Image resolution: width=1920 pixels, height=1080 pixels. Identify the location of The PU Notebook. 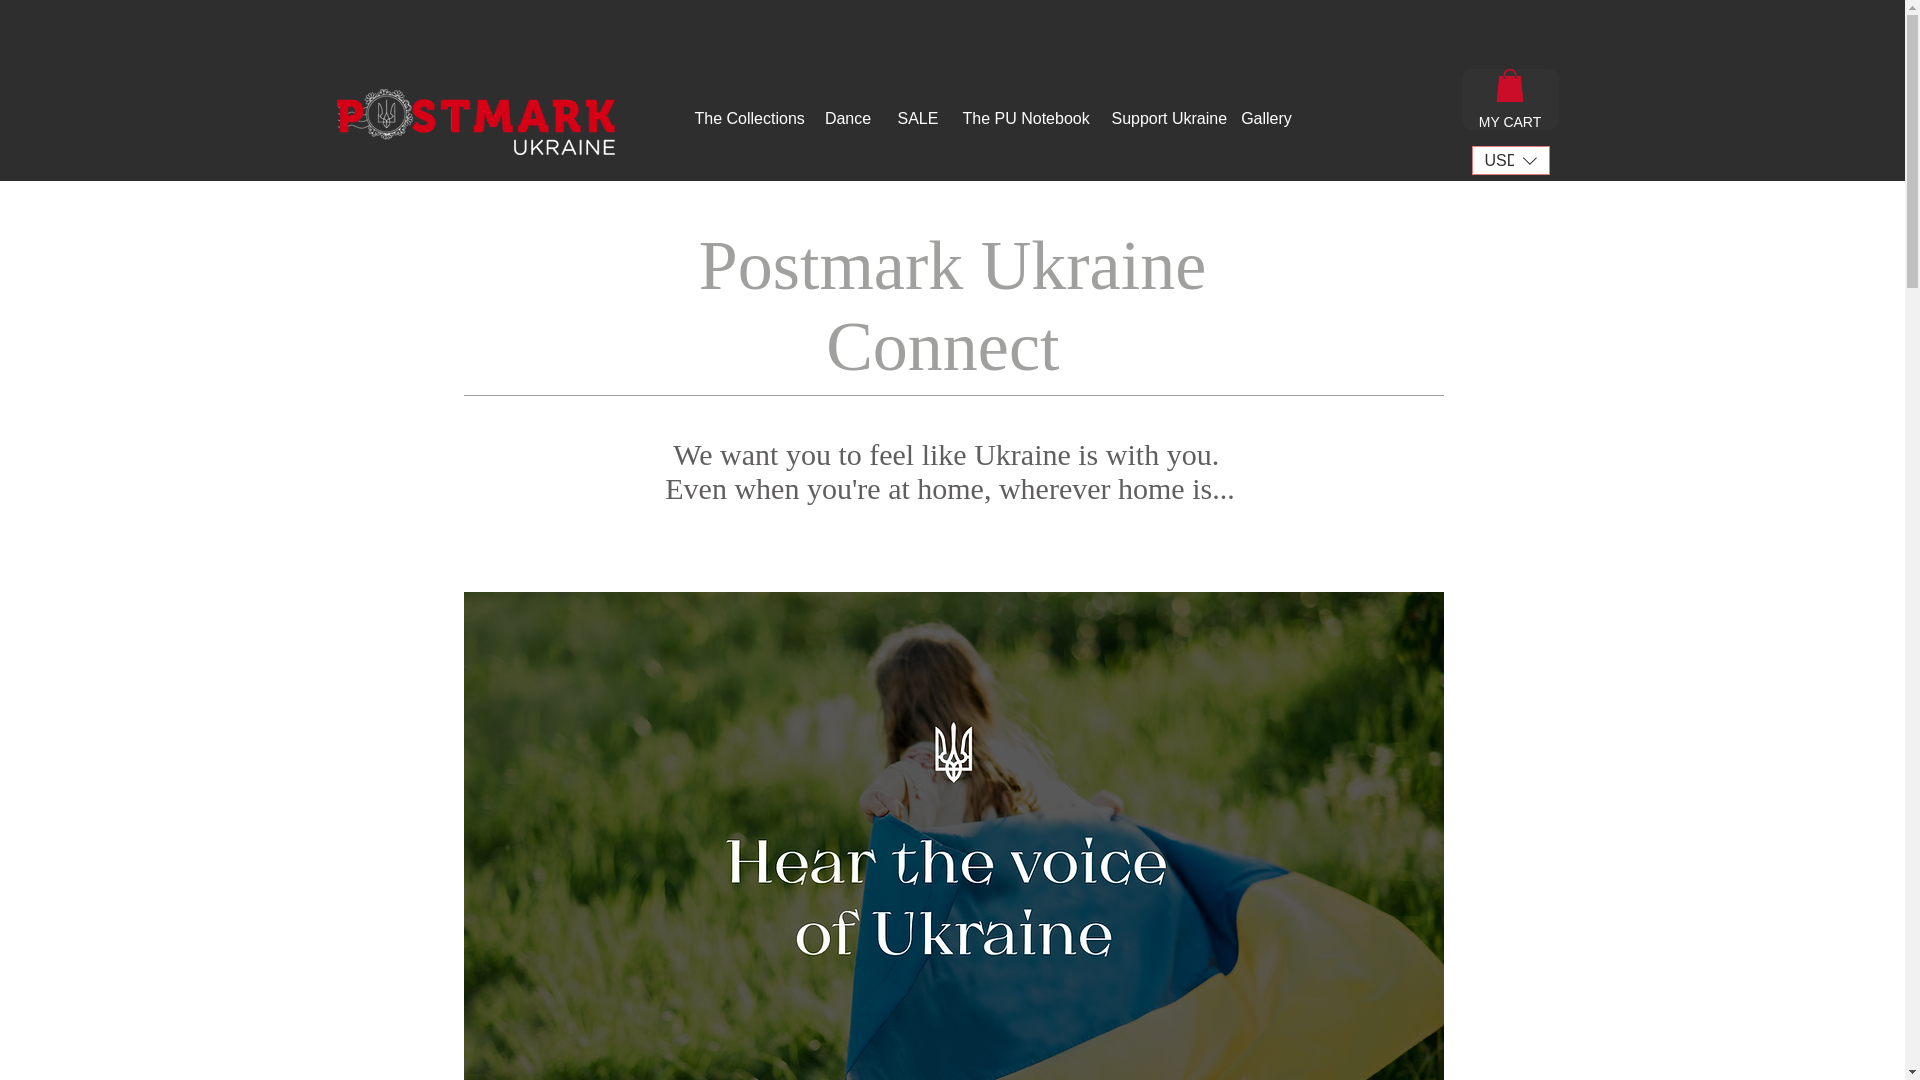
(1026, 119).